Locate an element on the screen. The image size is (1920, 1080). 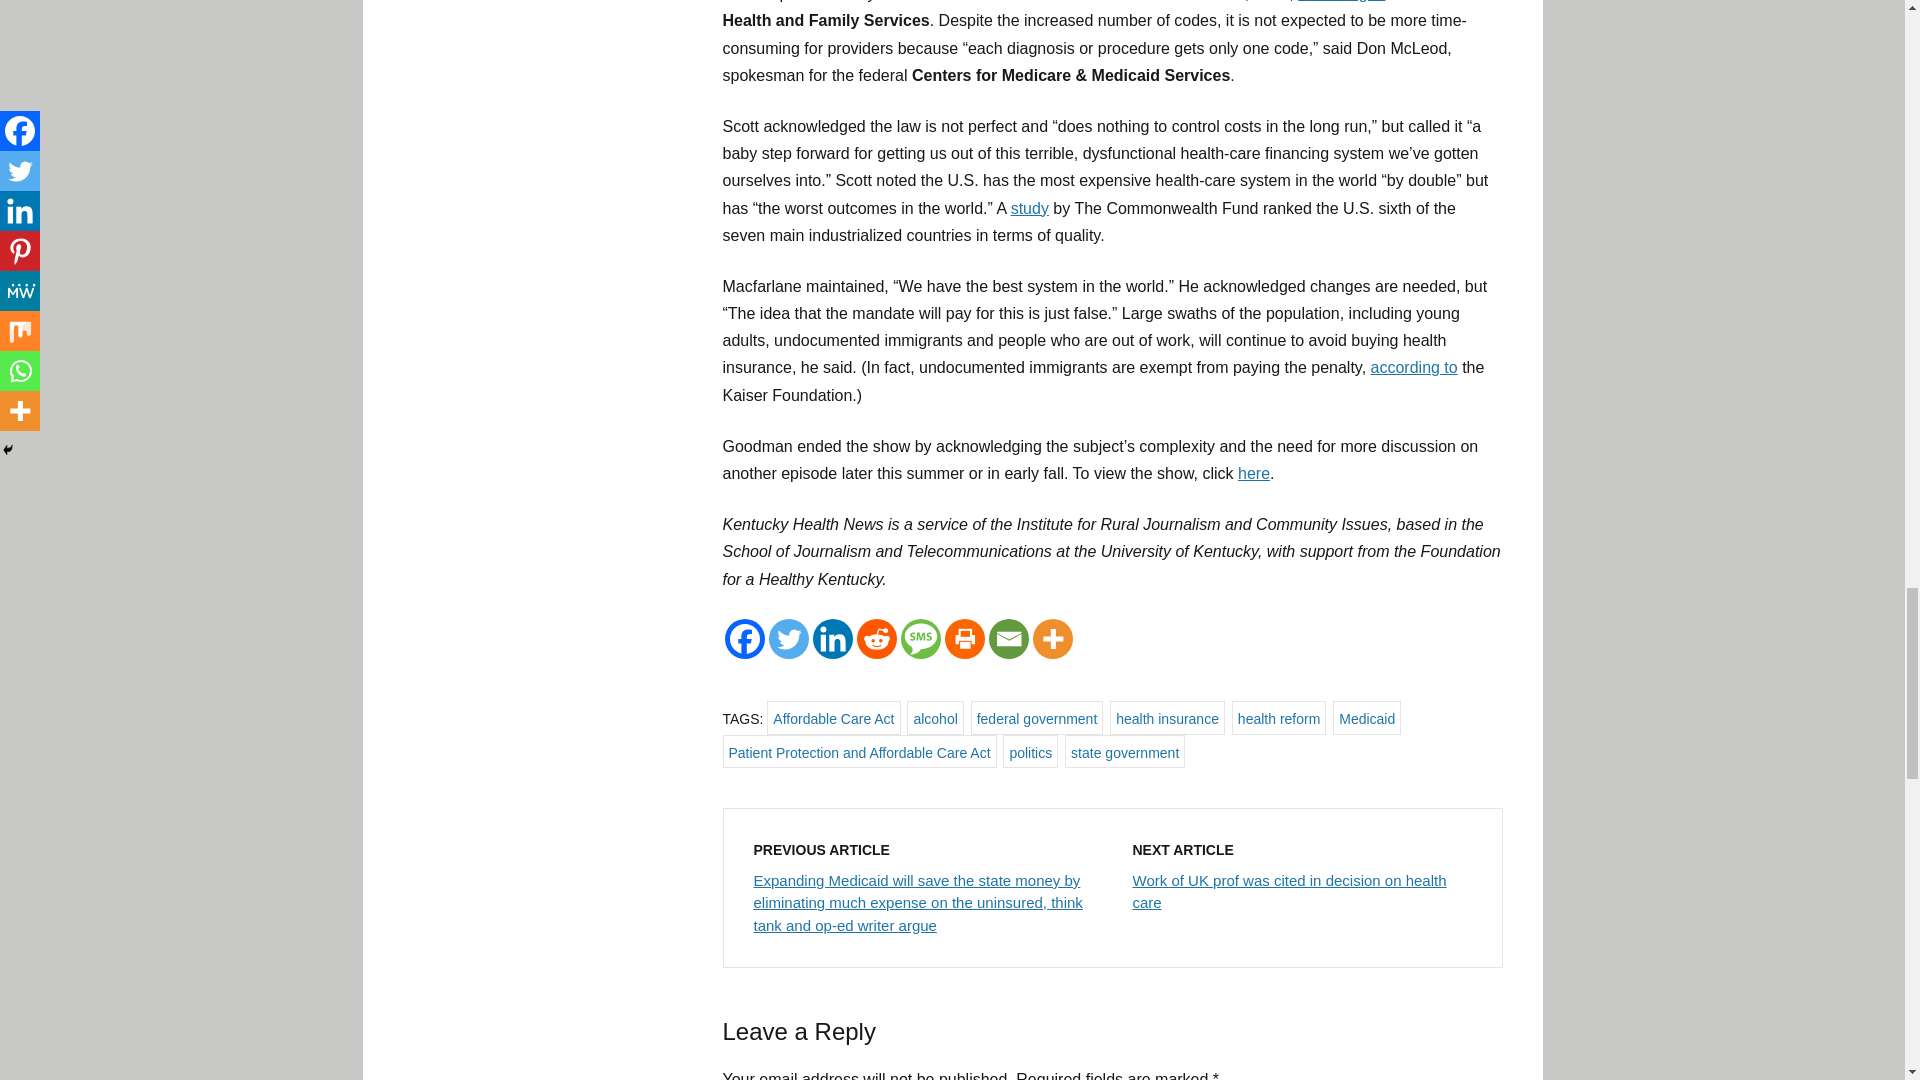
SMS is located at coordinates (920, 638).